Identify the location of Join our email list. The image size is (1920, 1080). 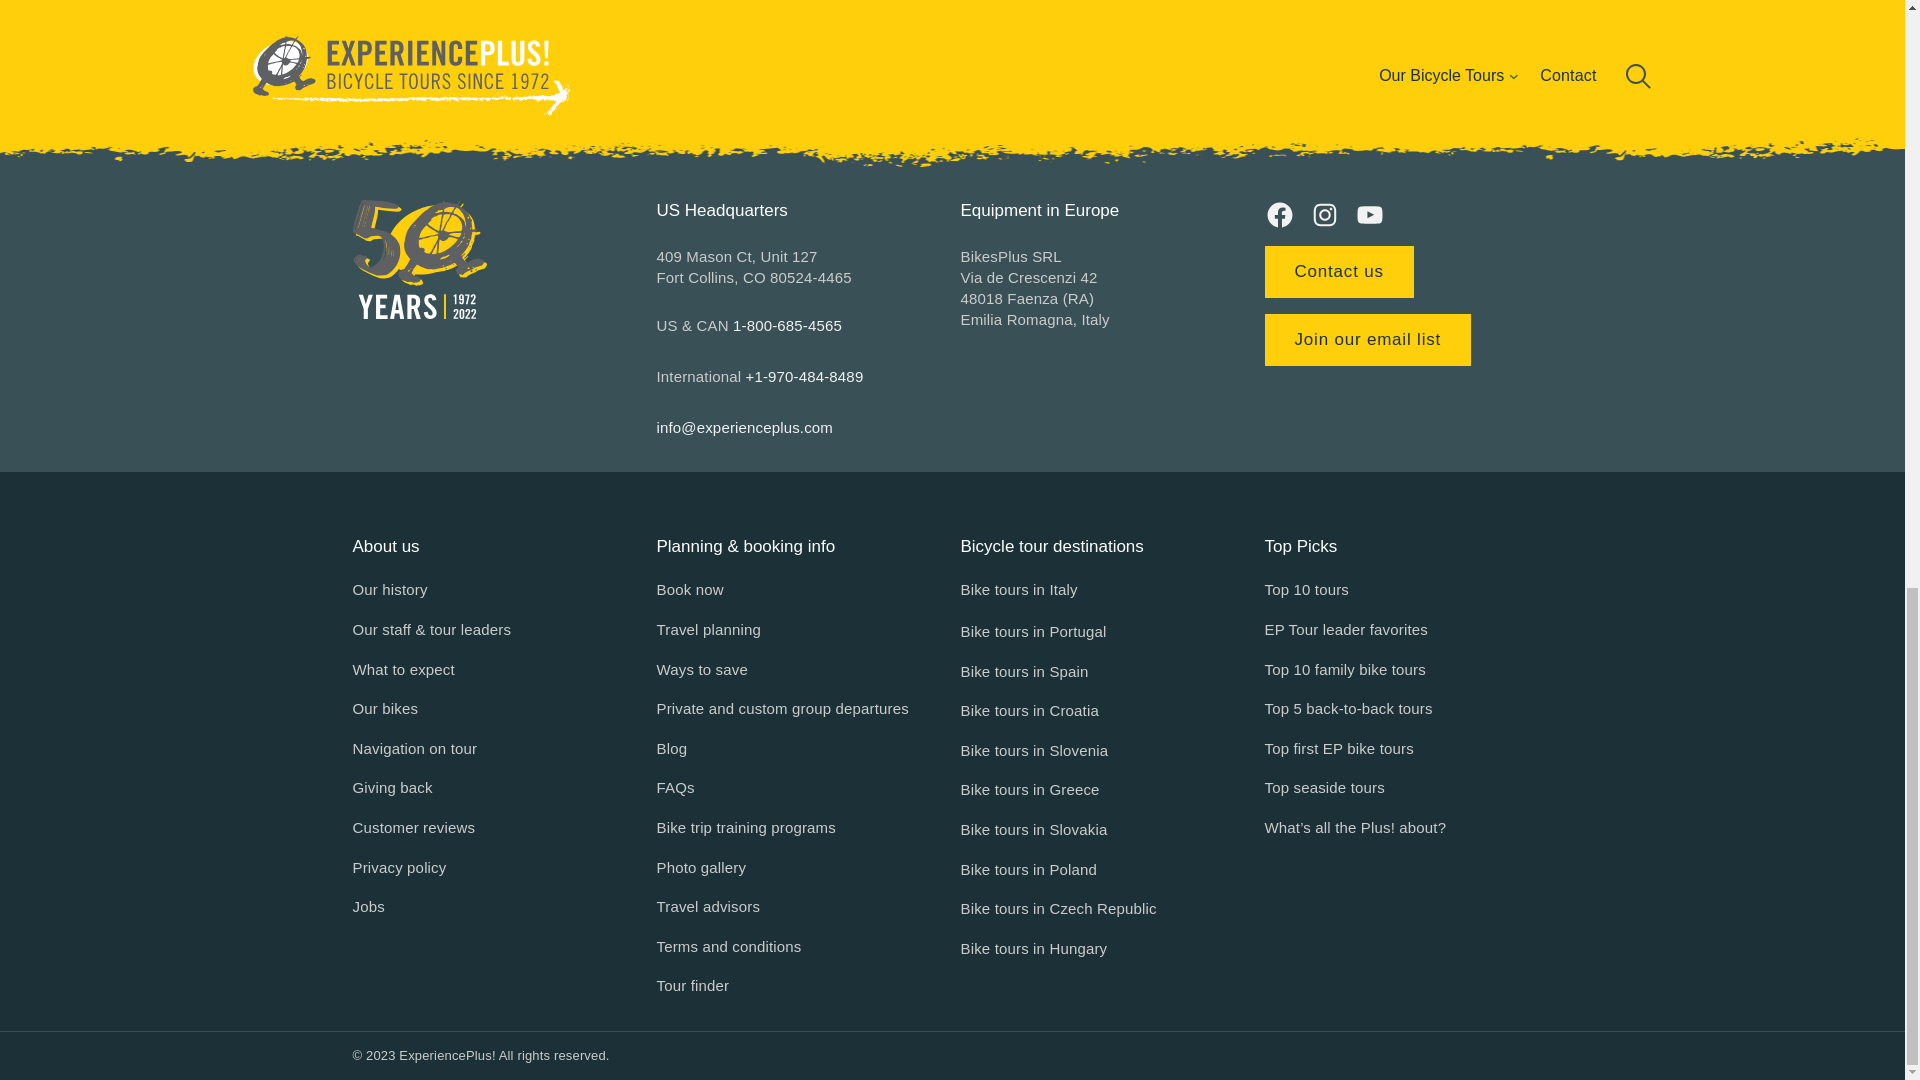
(1366, 340).